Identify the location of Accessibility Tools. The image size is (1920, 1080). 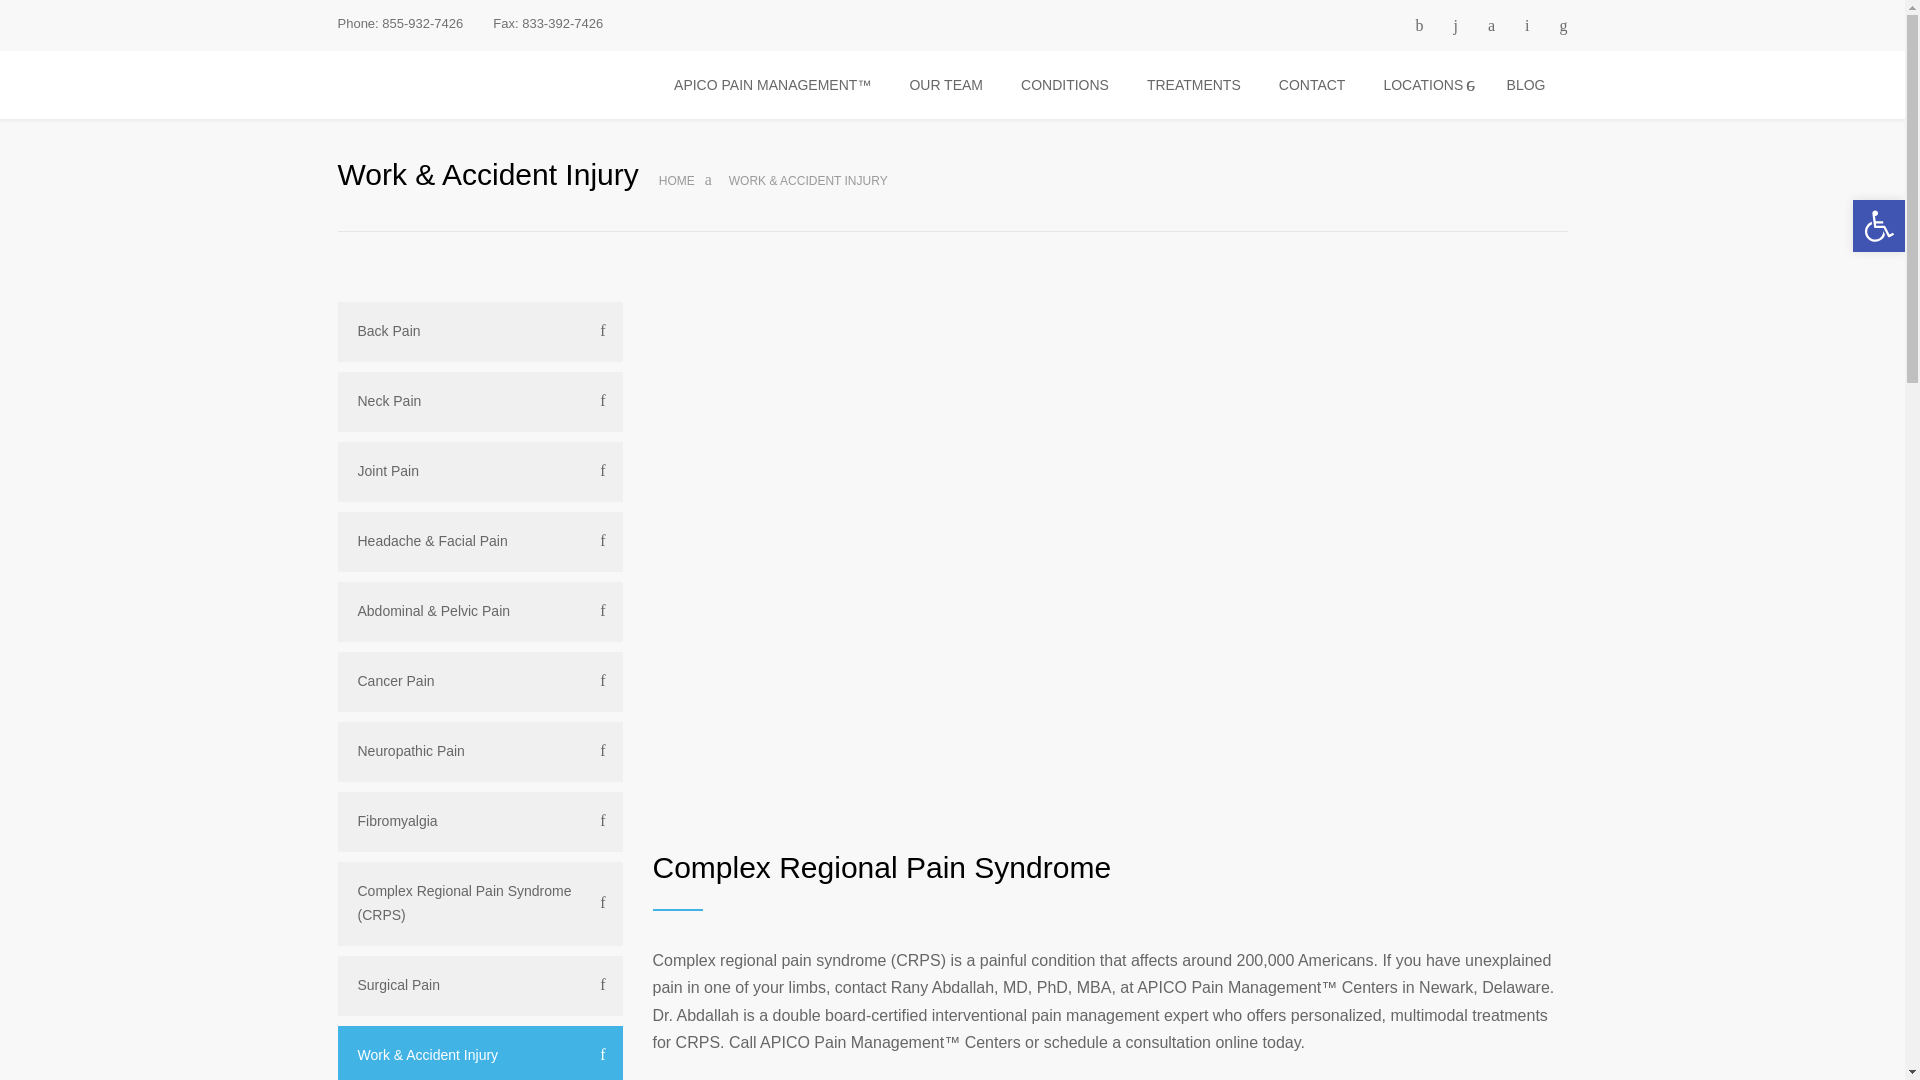
(1878, 225).